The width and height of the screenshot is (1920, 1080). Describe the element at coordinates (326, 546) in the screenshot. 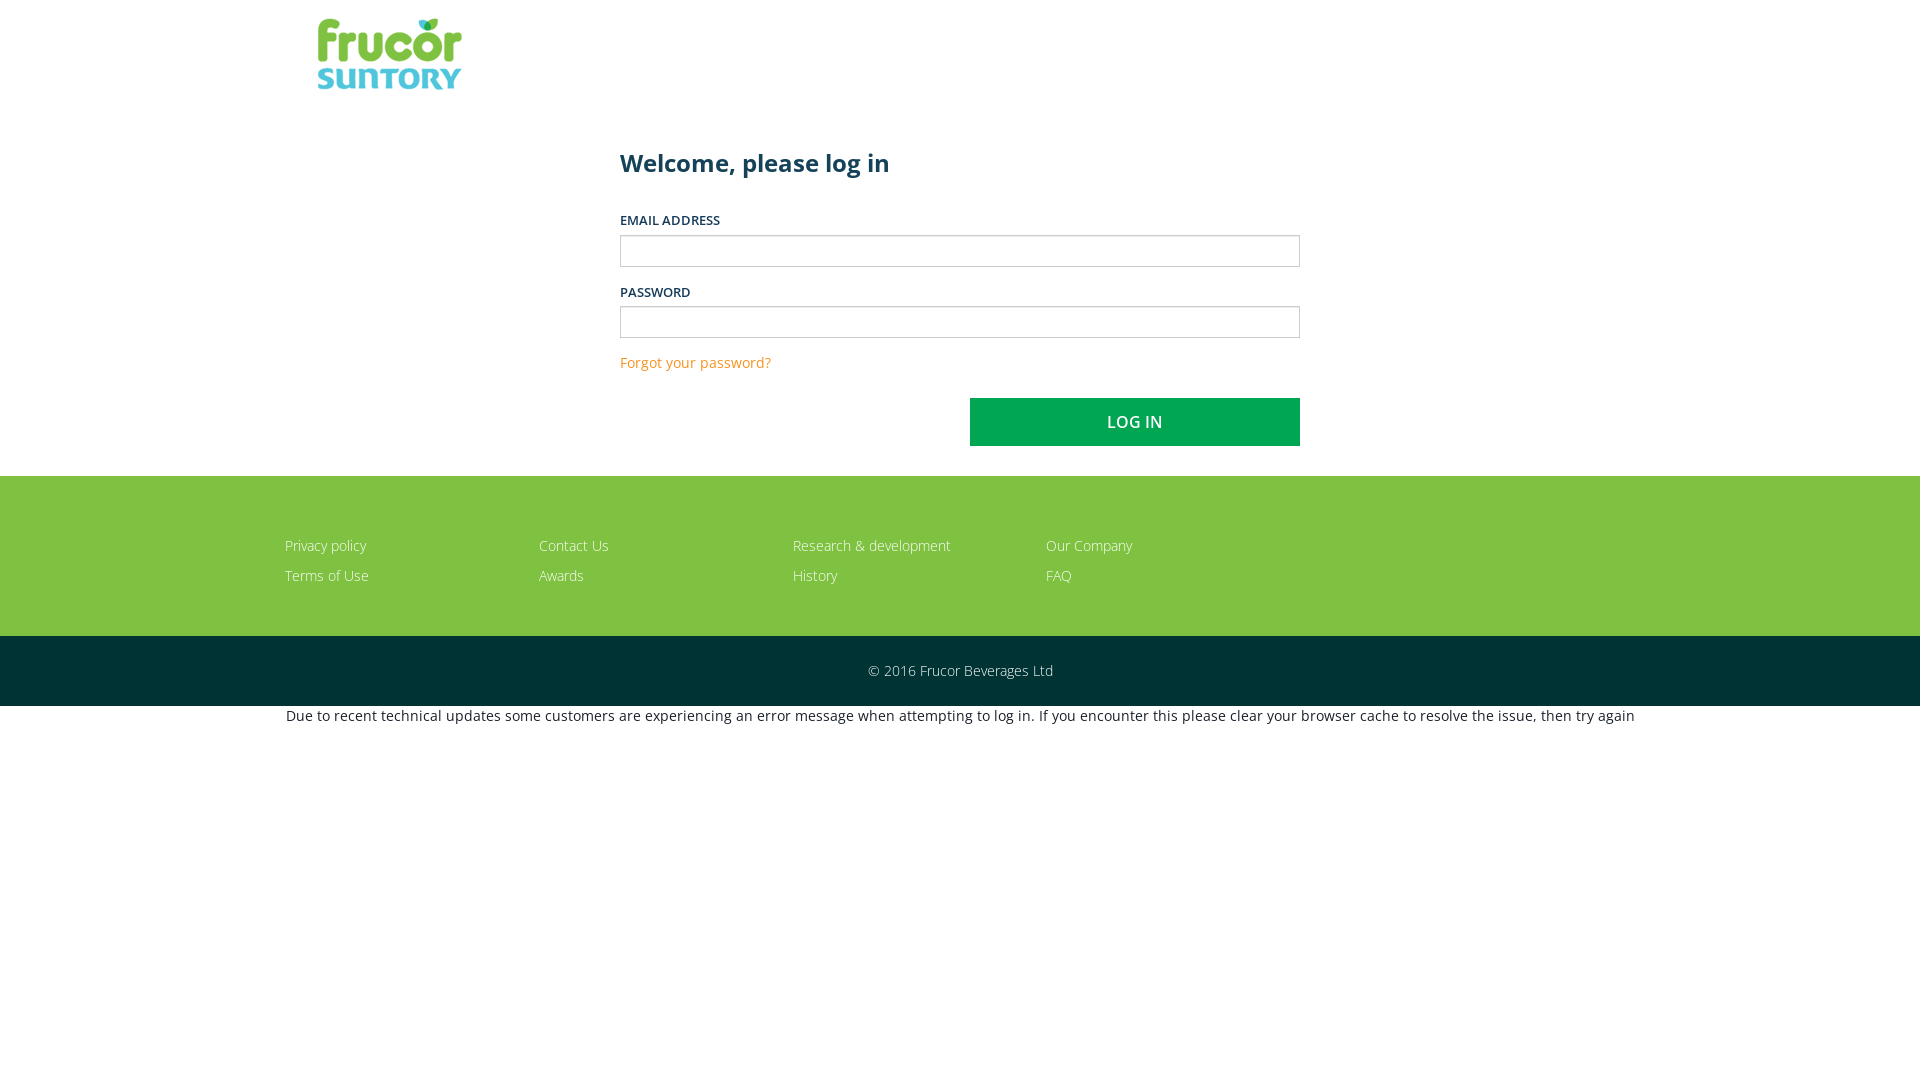

I see `Privacy policy` at that location.